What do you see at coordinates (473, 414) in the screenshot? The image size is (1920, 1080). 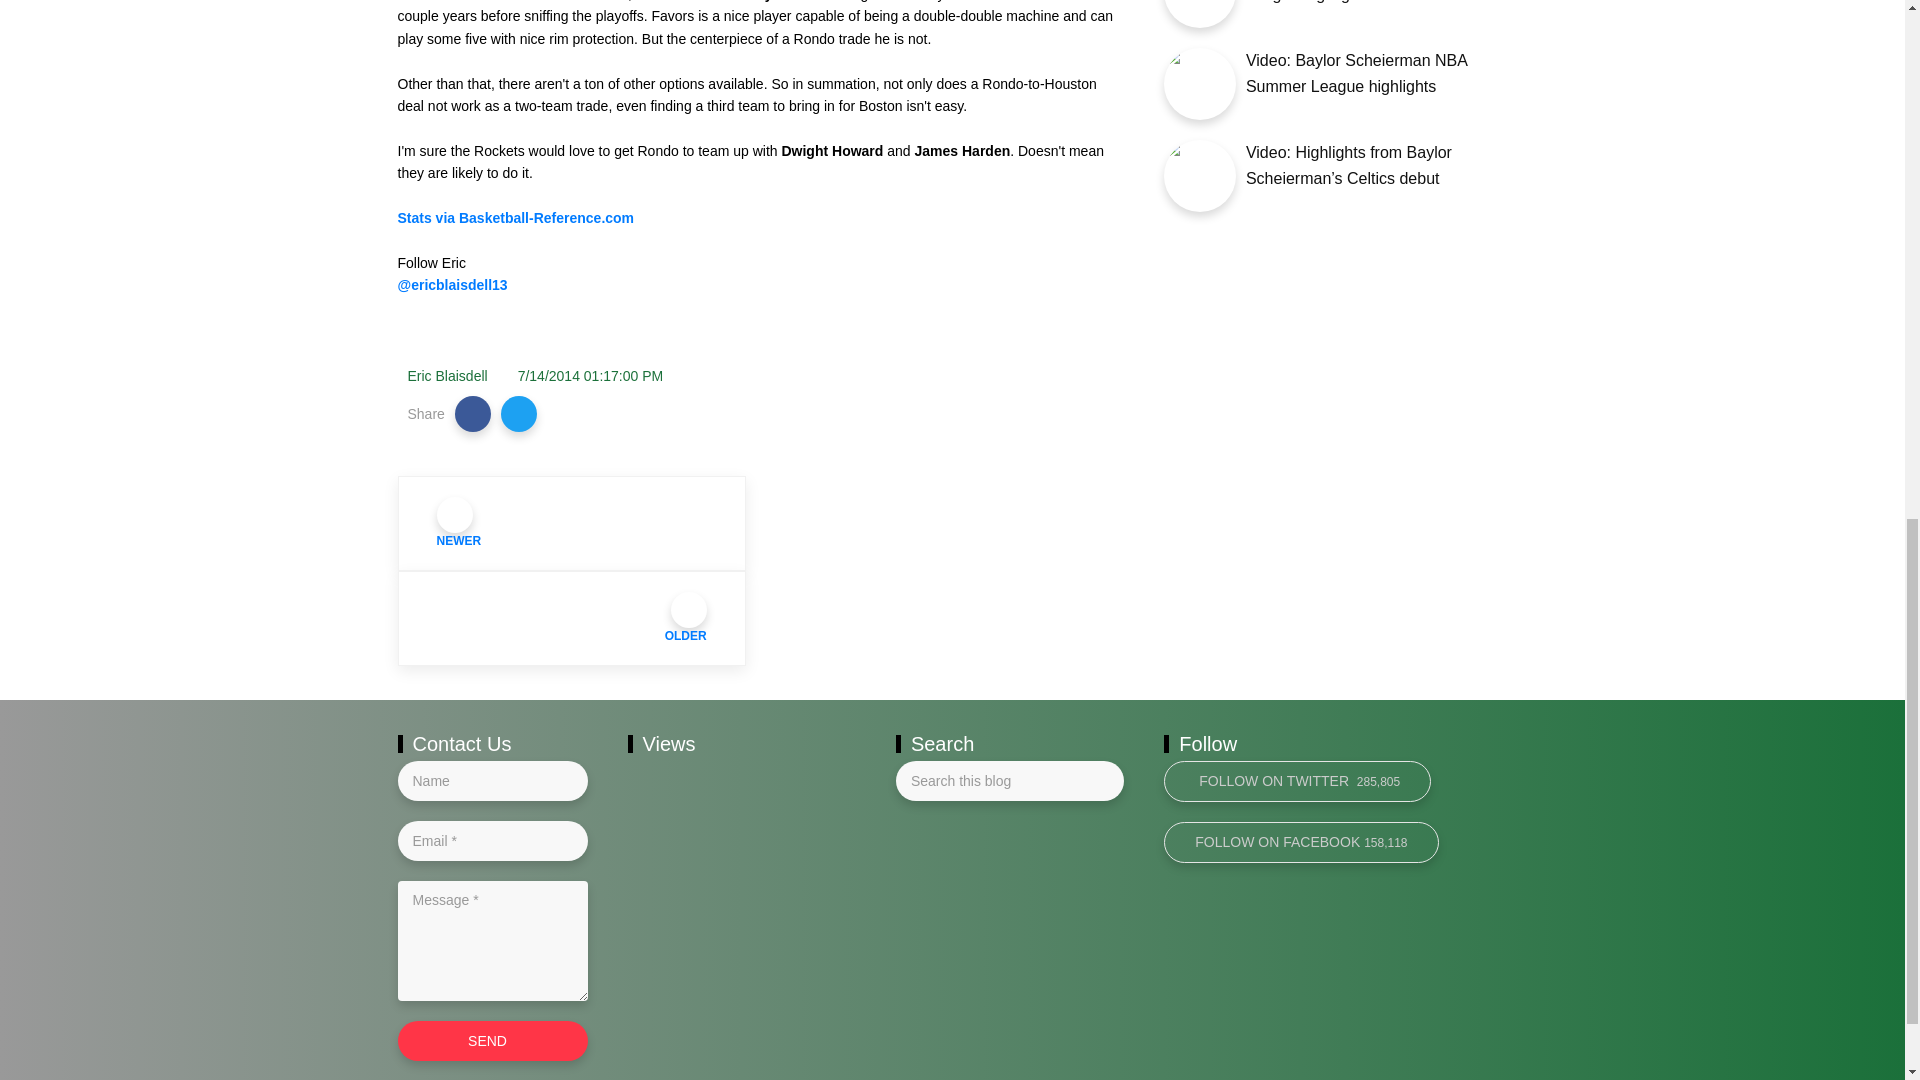 I see `Share to Facebook` at bounding box center [473, 414].